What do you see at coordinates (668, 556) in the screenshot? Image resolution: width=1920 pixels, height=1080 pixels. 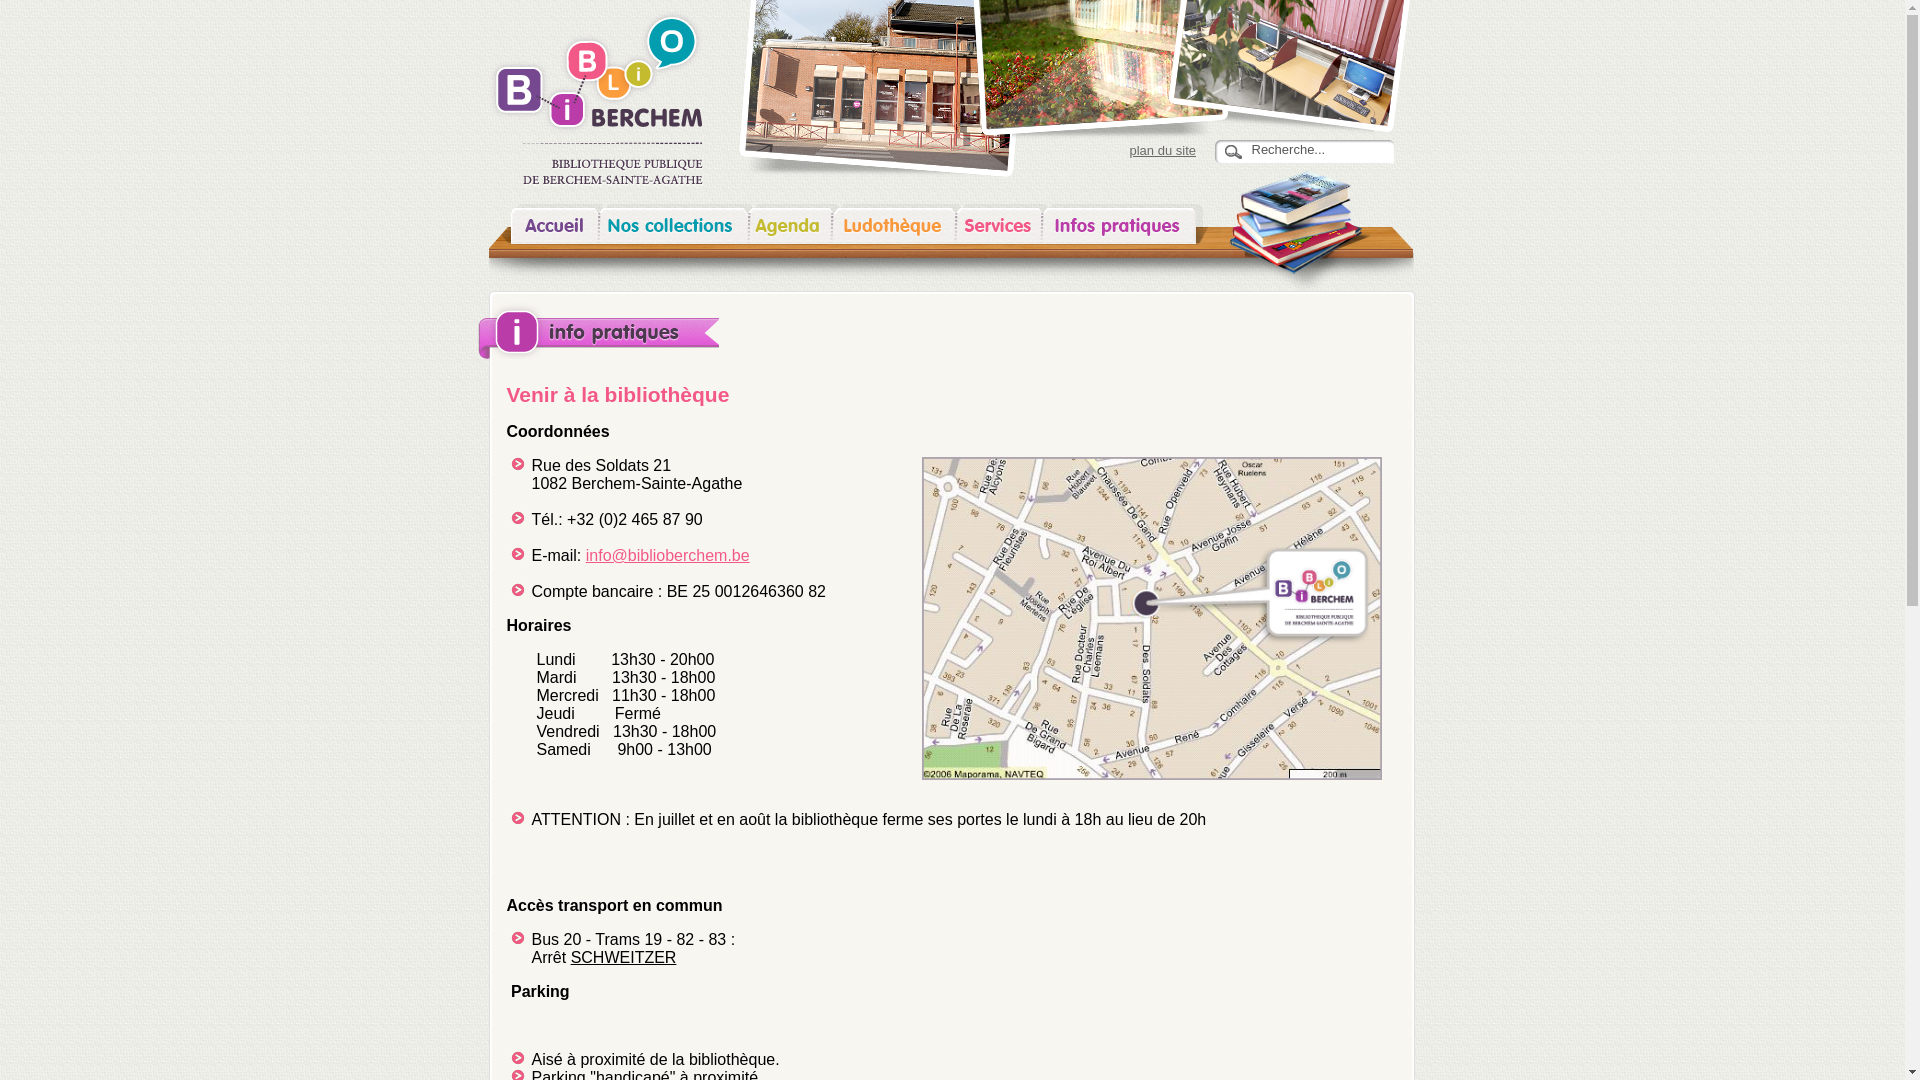 I see `info@biblioberchem.be` at bounding box center [668, 556].